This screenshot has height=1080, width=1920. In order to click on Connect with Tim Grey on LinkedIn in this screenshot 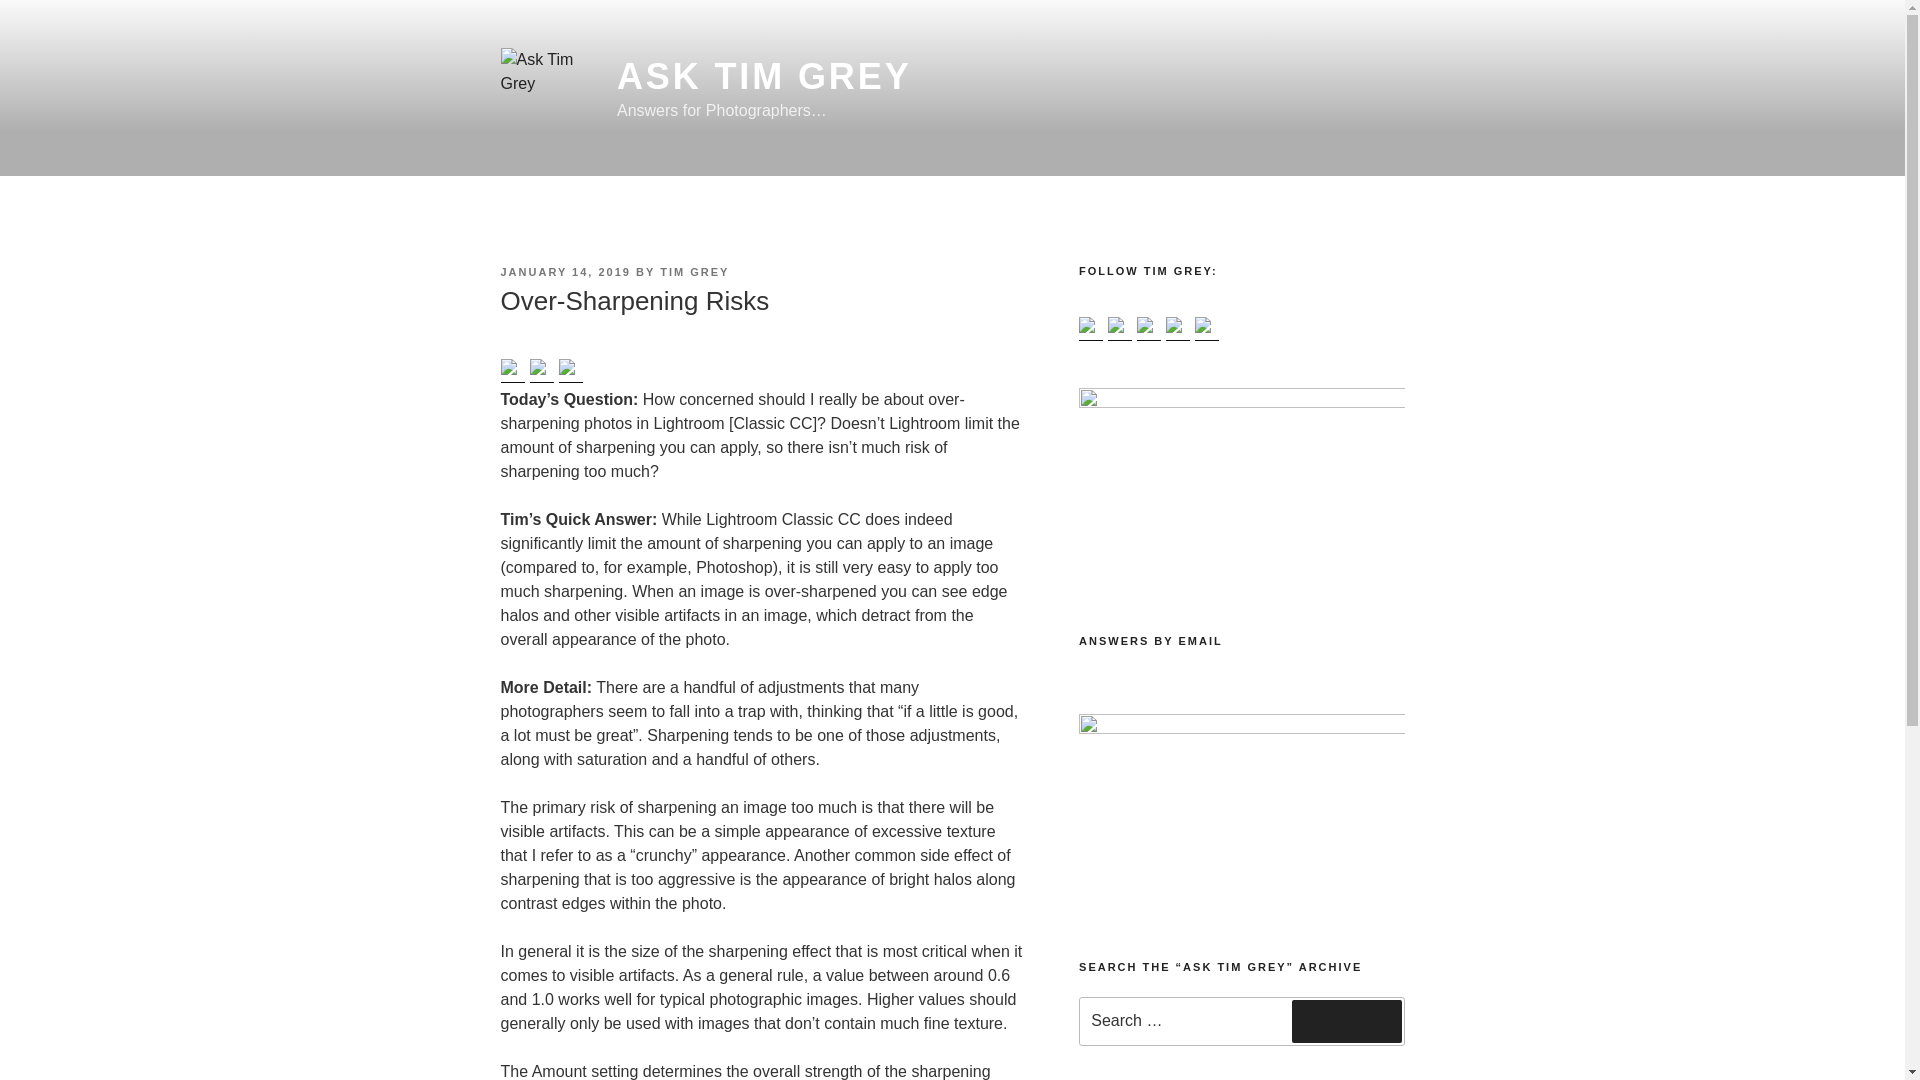, I will do `click(1144, 324)`.